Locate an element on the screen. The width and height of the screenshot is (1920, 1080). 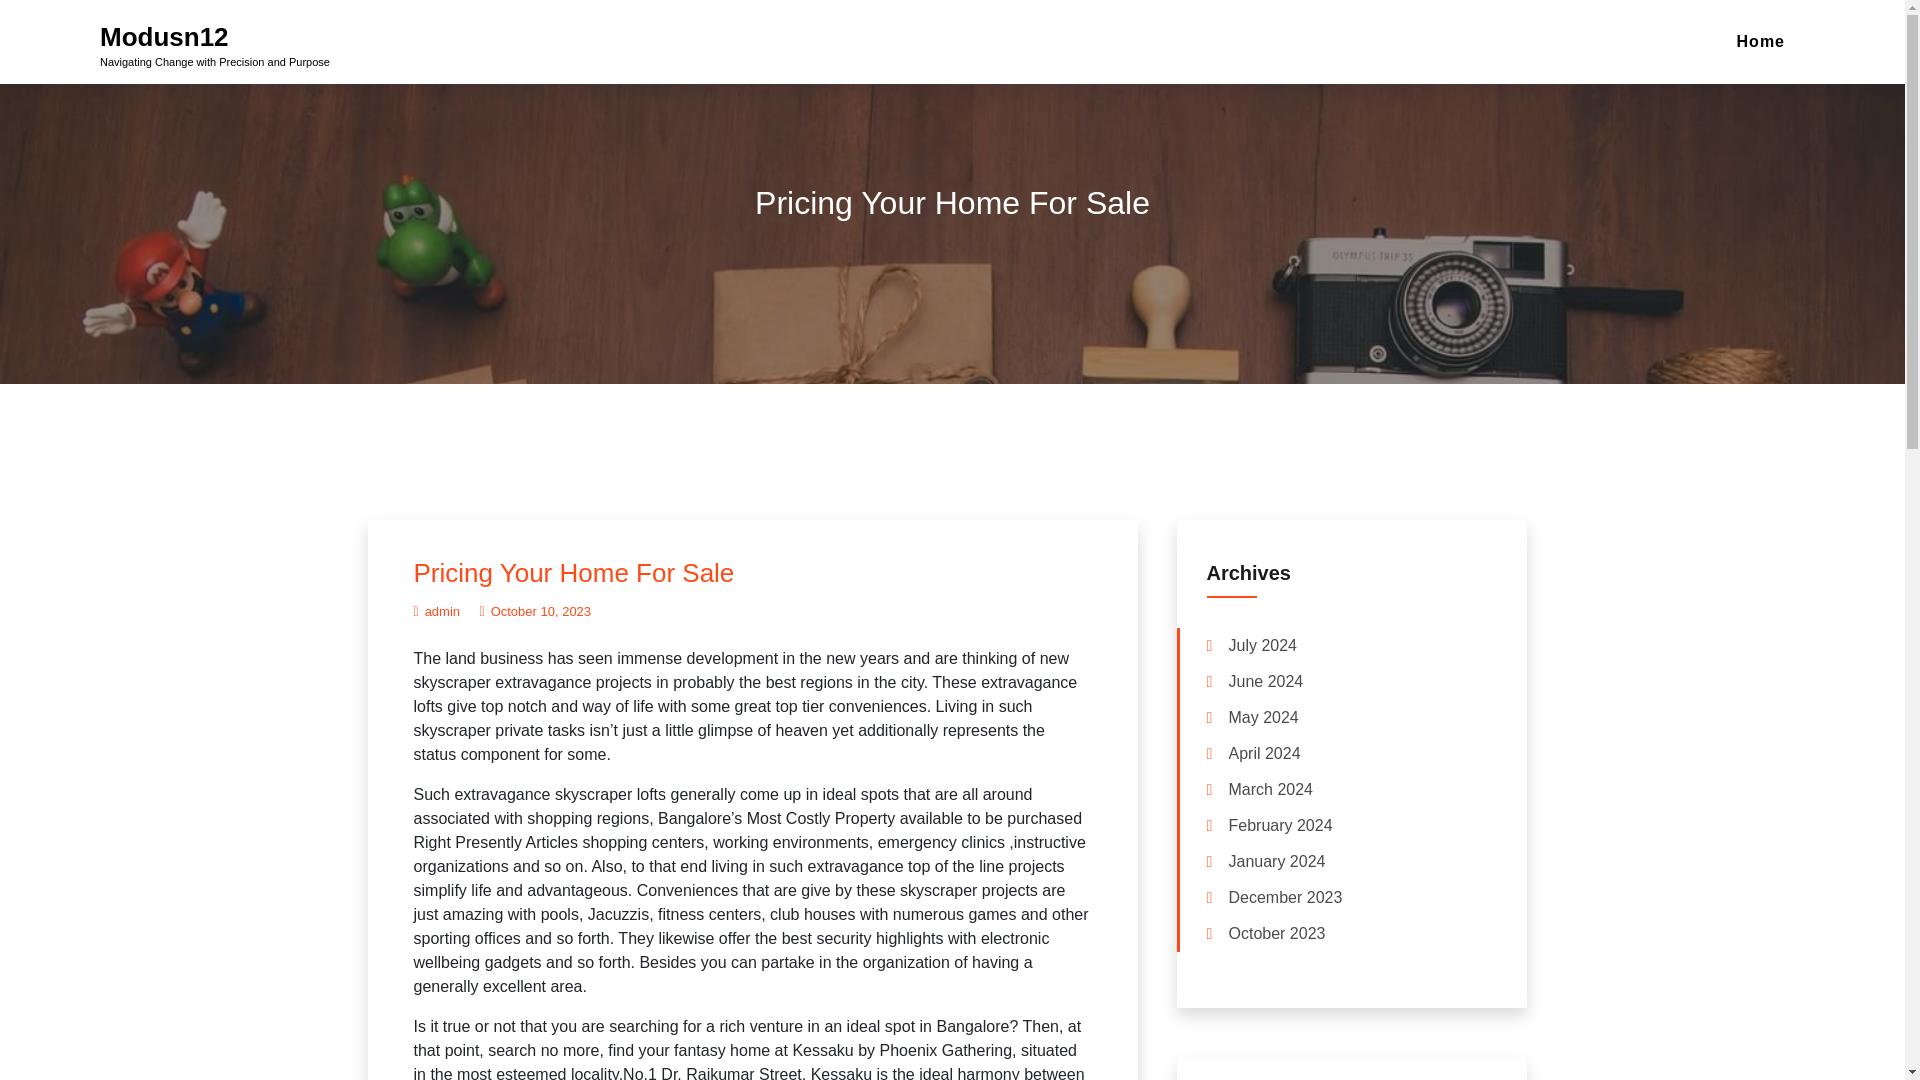
January 2024 is located at coordinates (1276, 862).